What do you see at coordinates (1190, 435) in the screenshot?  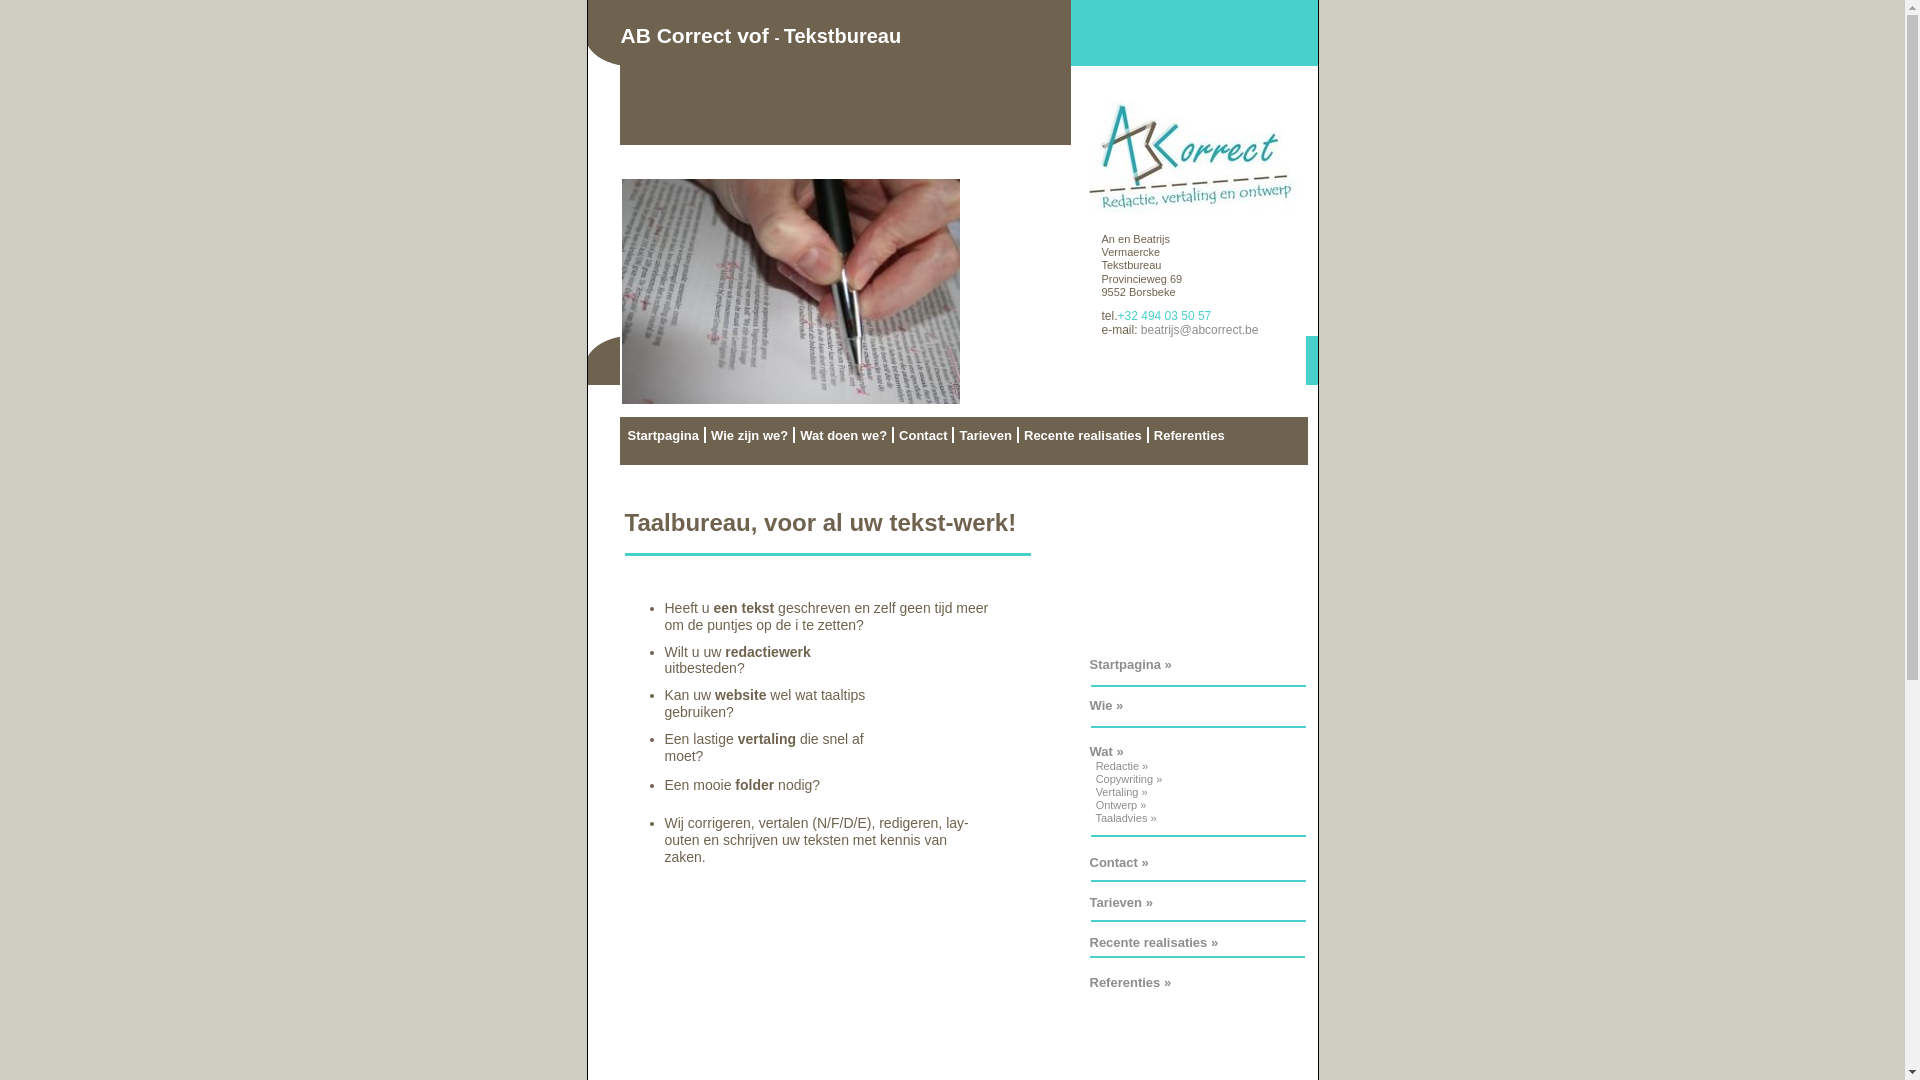 I see `Referenties` at bounding box center [1190, 435].